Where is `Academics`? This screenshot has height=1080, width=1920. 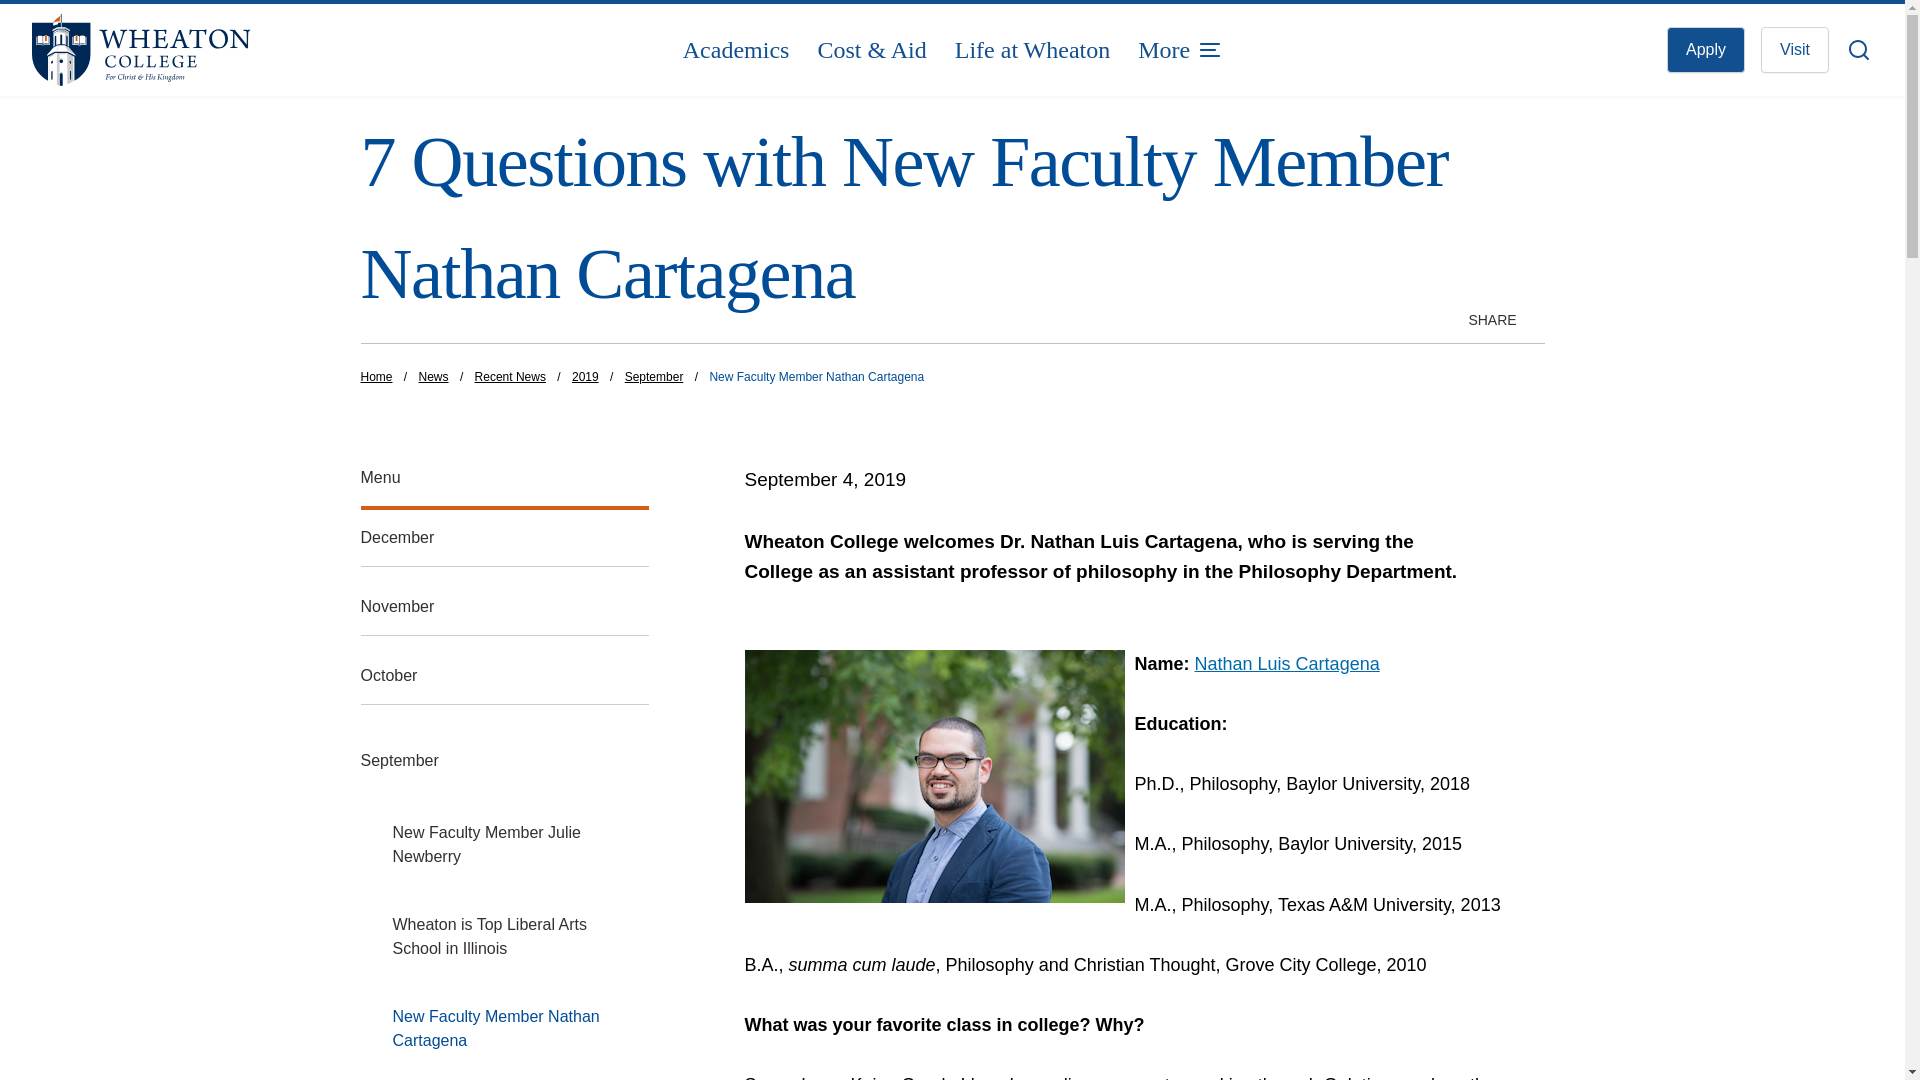
Academics is located at coordinates (736, 50).